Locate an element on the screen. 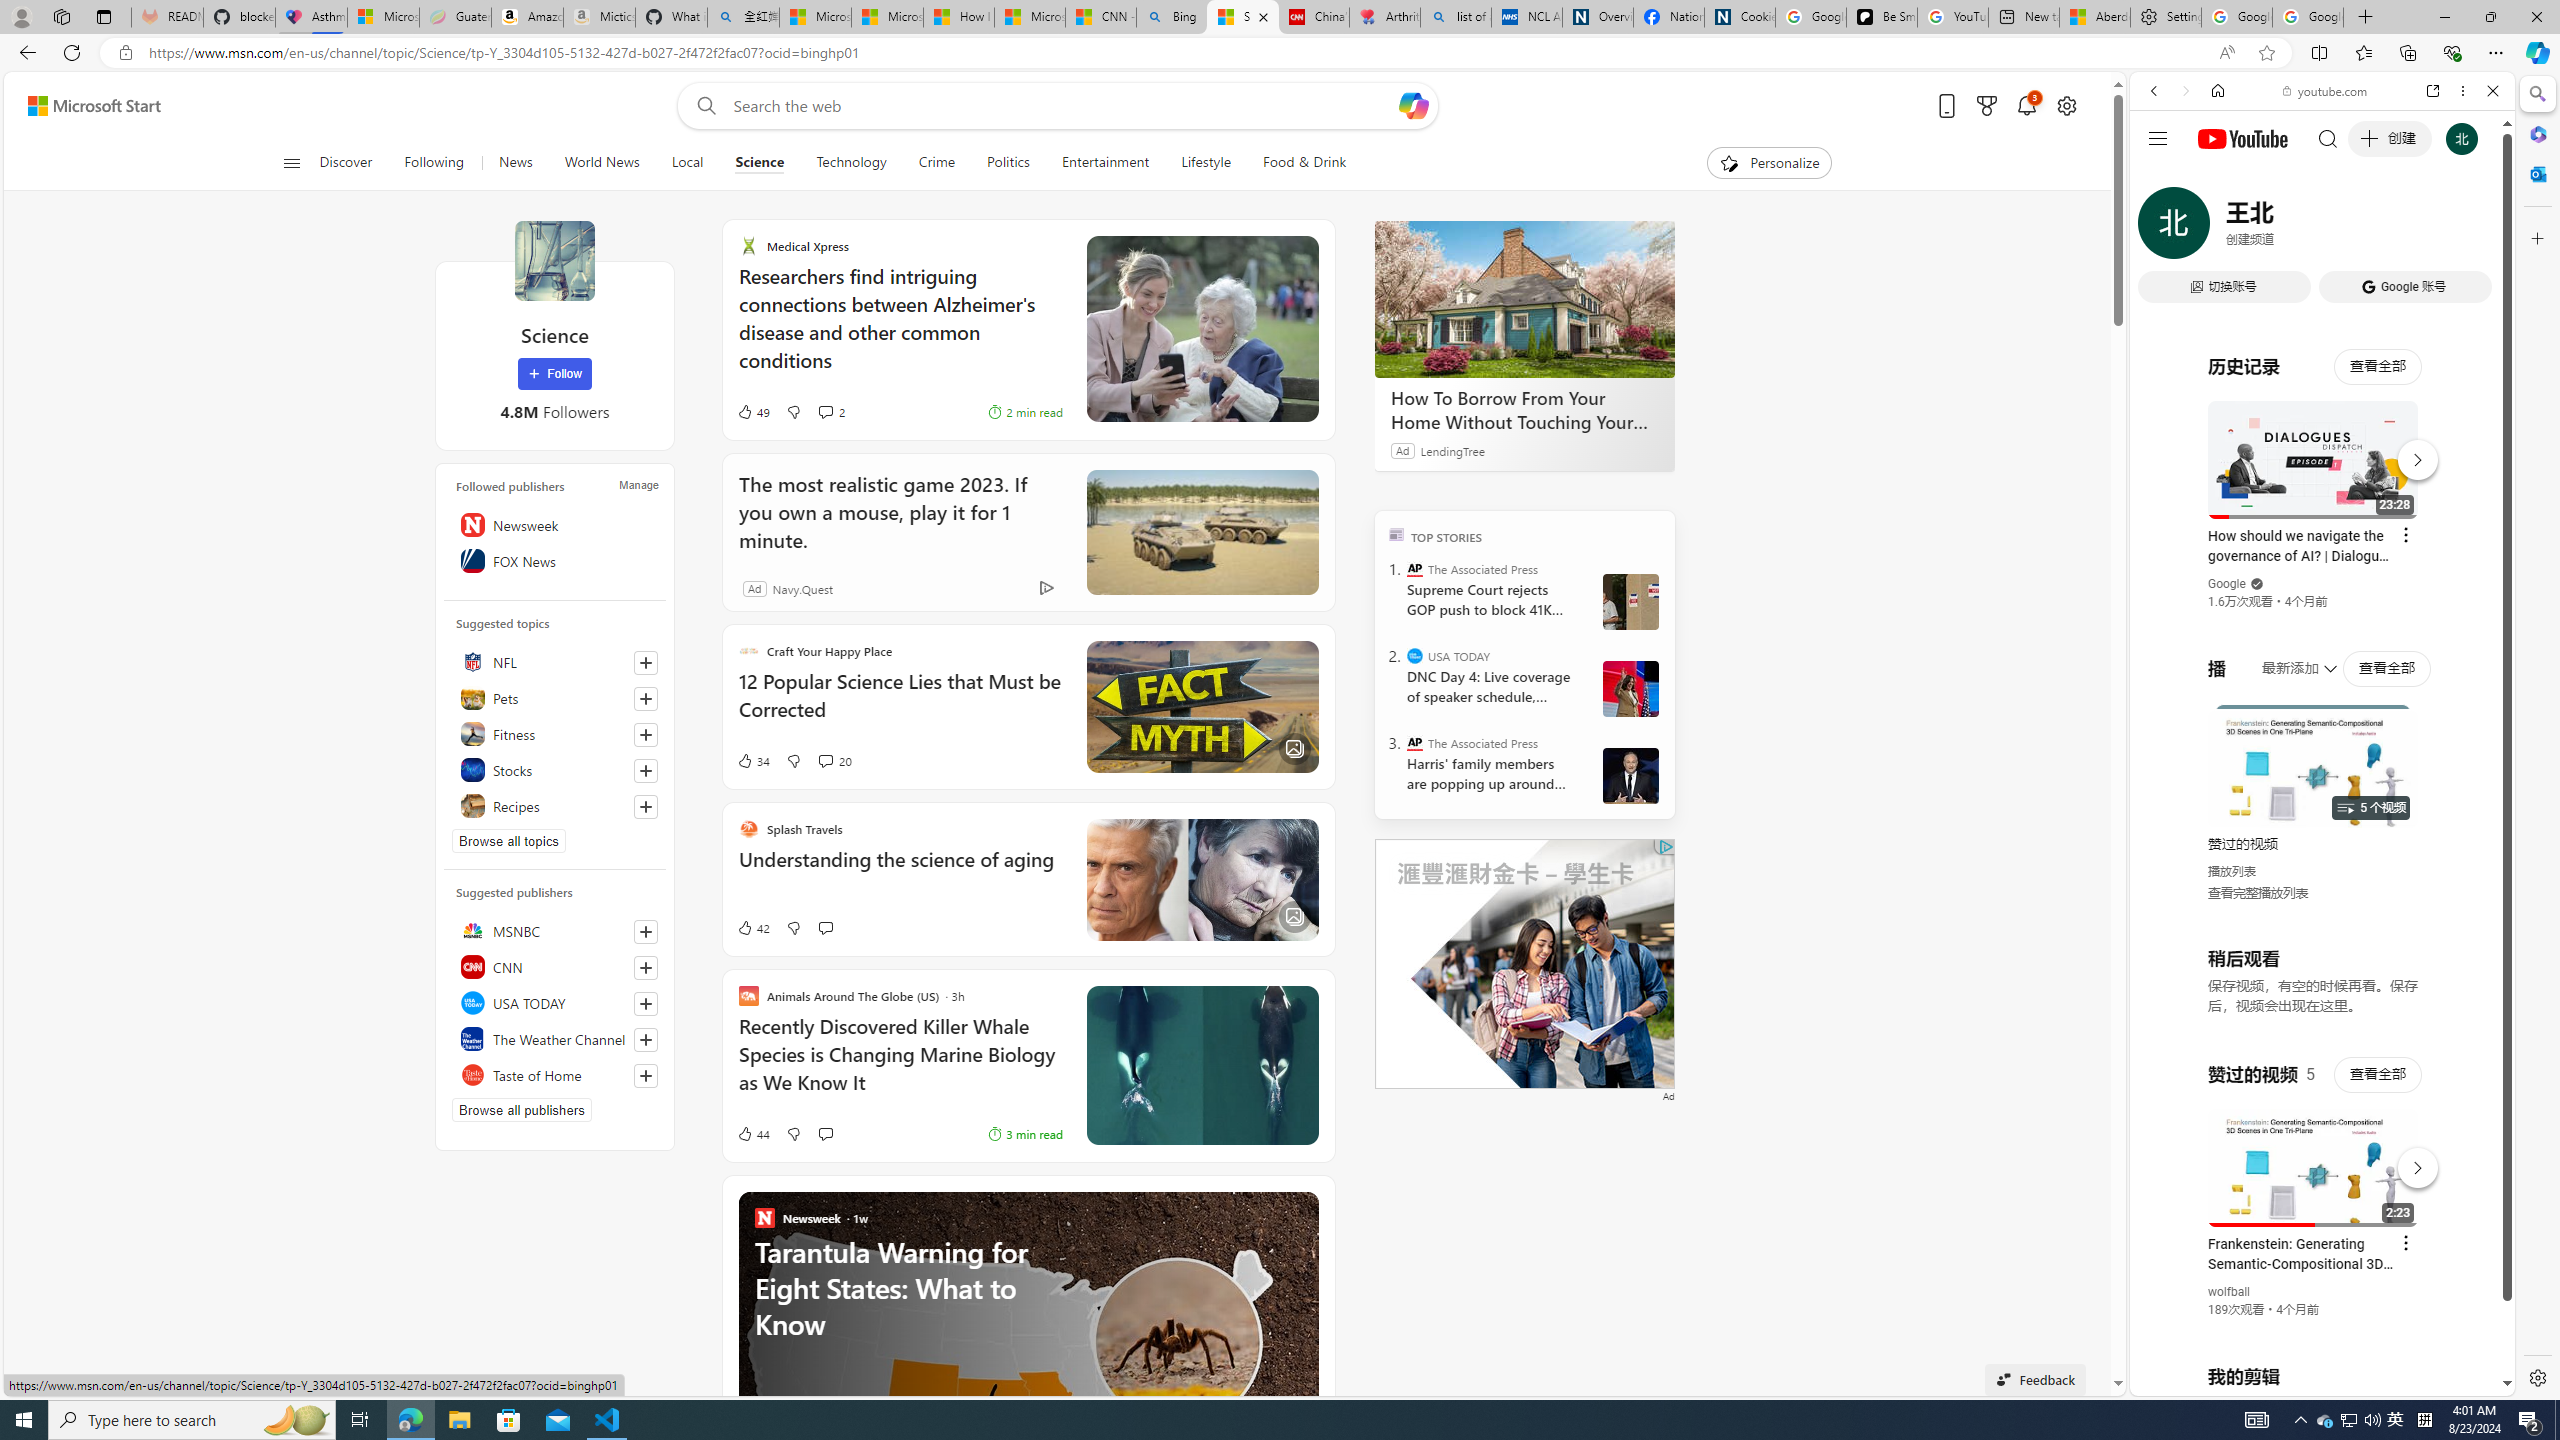 The width and height of the screenshot is (2560, 1440). Refresh is located at coordinates (72, 52).